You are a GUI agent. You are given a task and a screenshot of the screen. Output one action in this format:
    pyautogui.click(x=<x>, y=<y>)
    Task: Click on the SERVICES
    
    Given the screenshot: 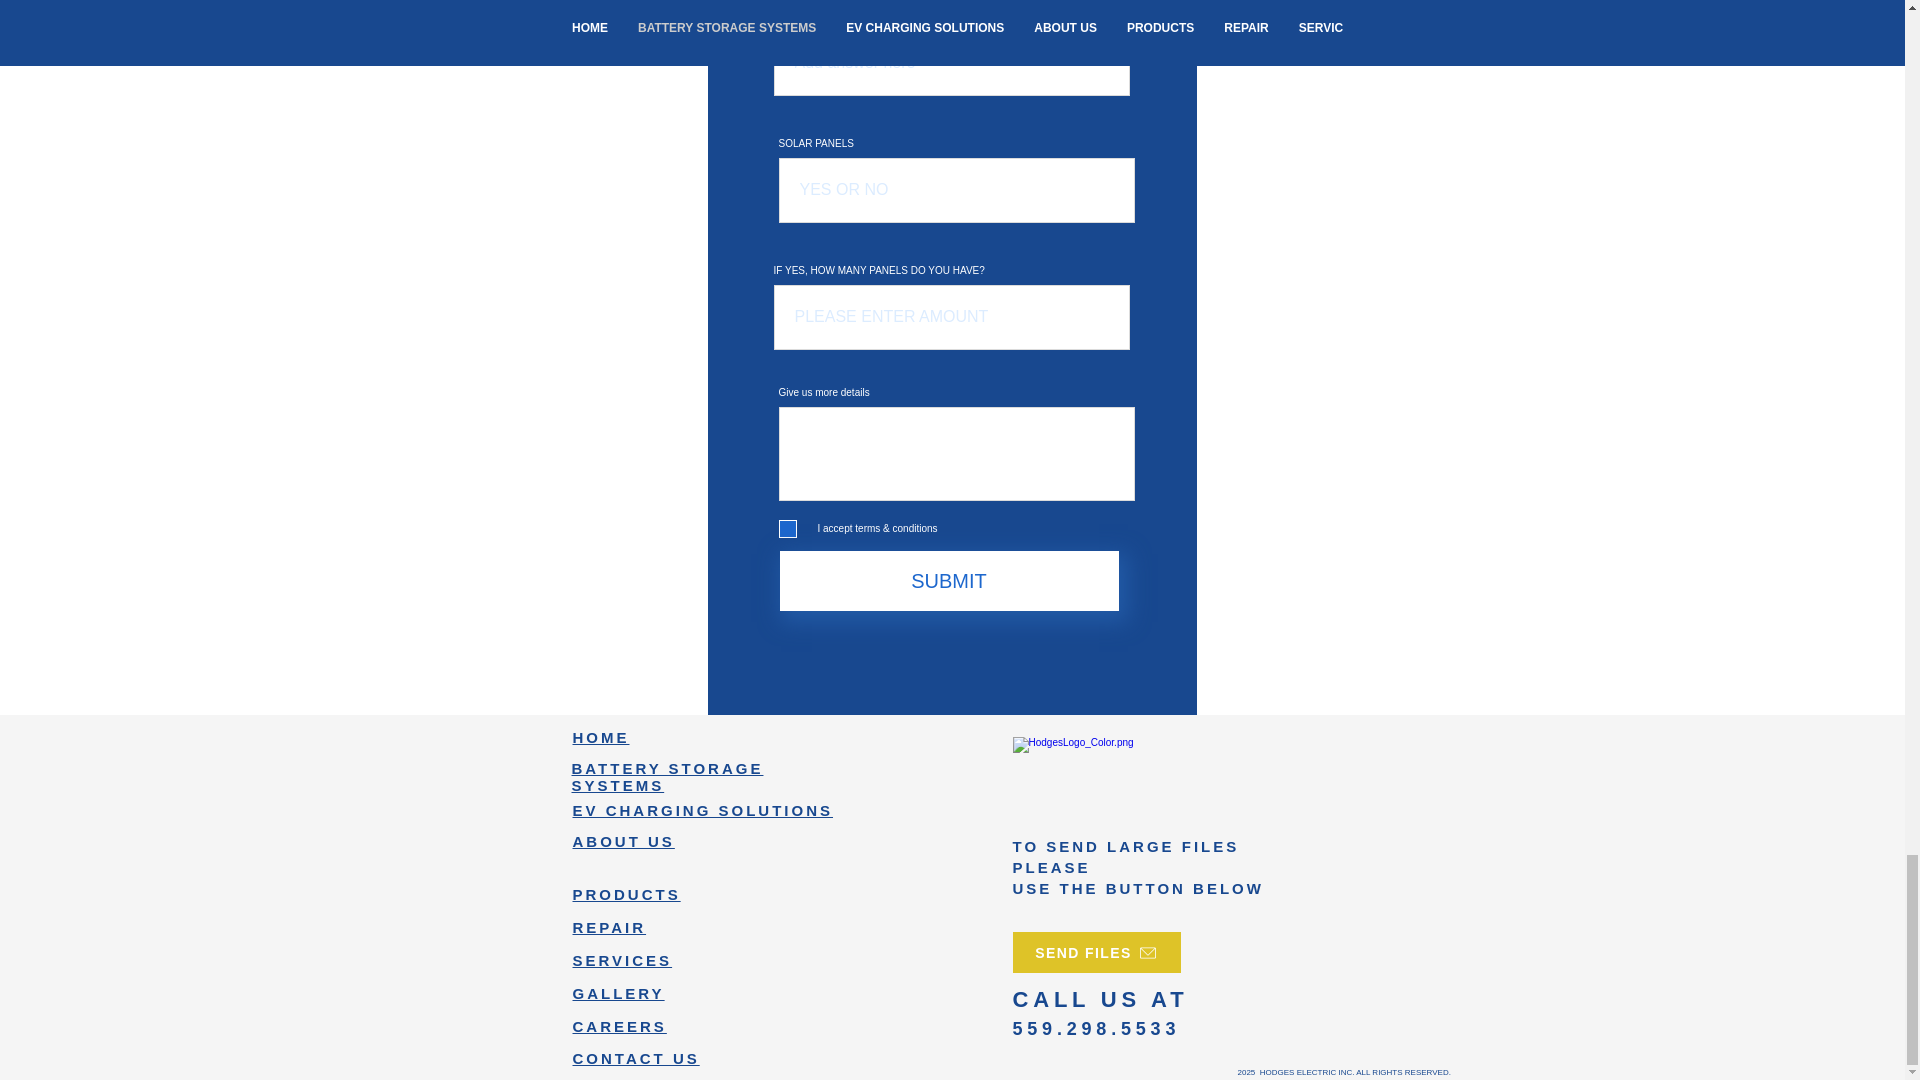 What is the action you would take?
    pyautogui.click(x=622, y=960)
    